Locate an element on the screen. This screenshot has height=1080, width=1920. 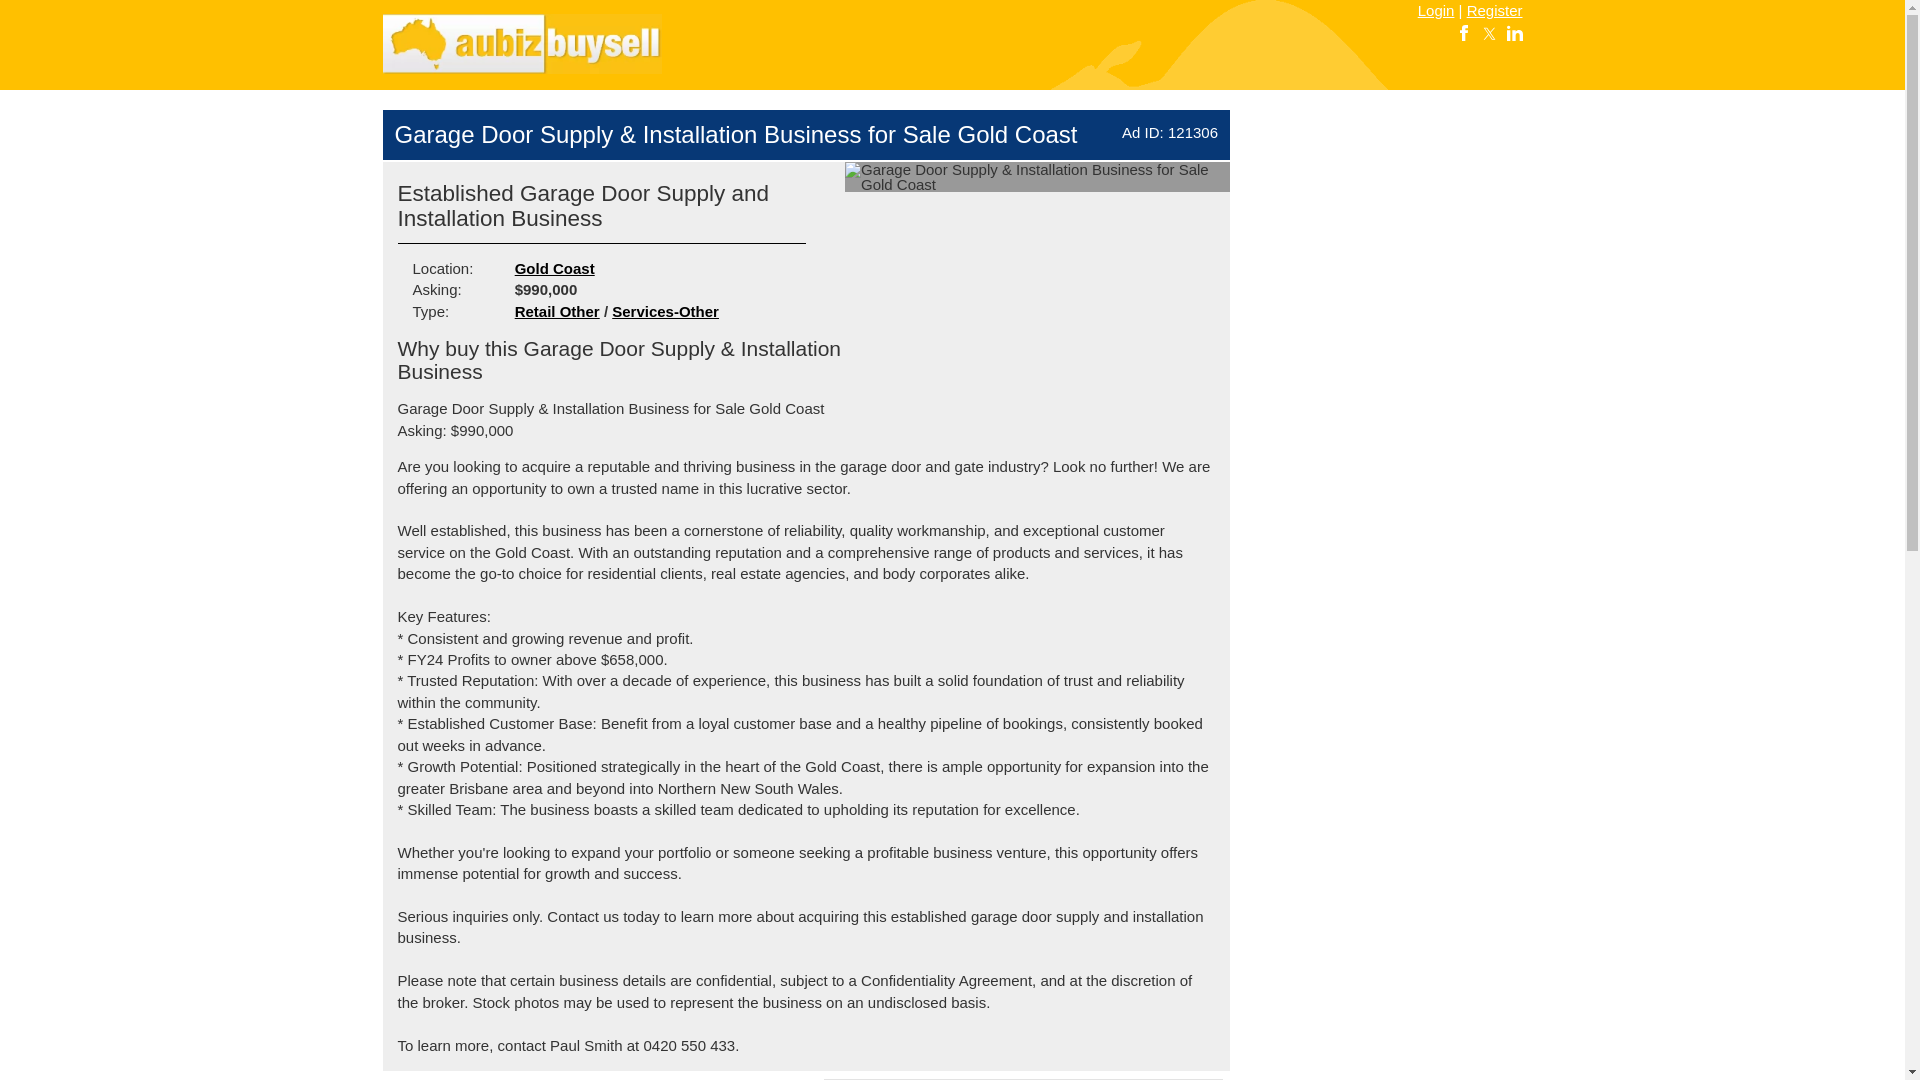
Retail Other is located at coordinates (556, 311).